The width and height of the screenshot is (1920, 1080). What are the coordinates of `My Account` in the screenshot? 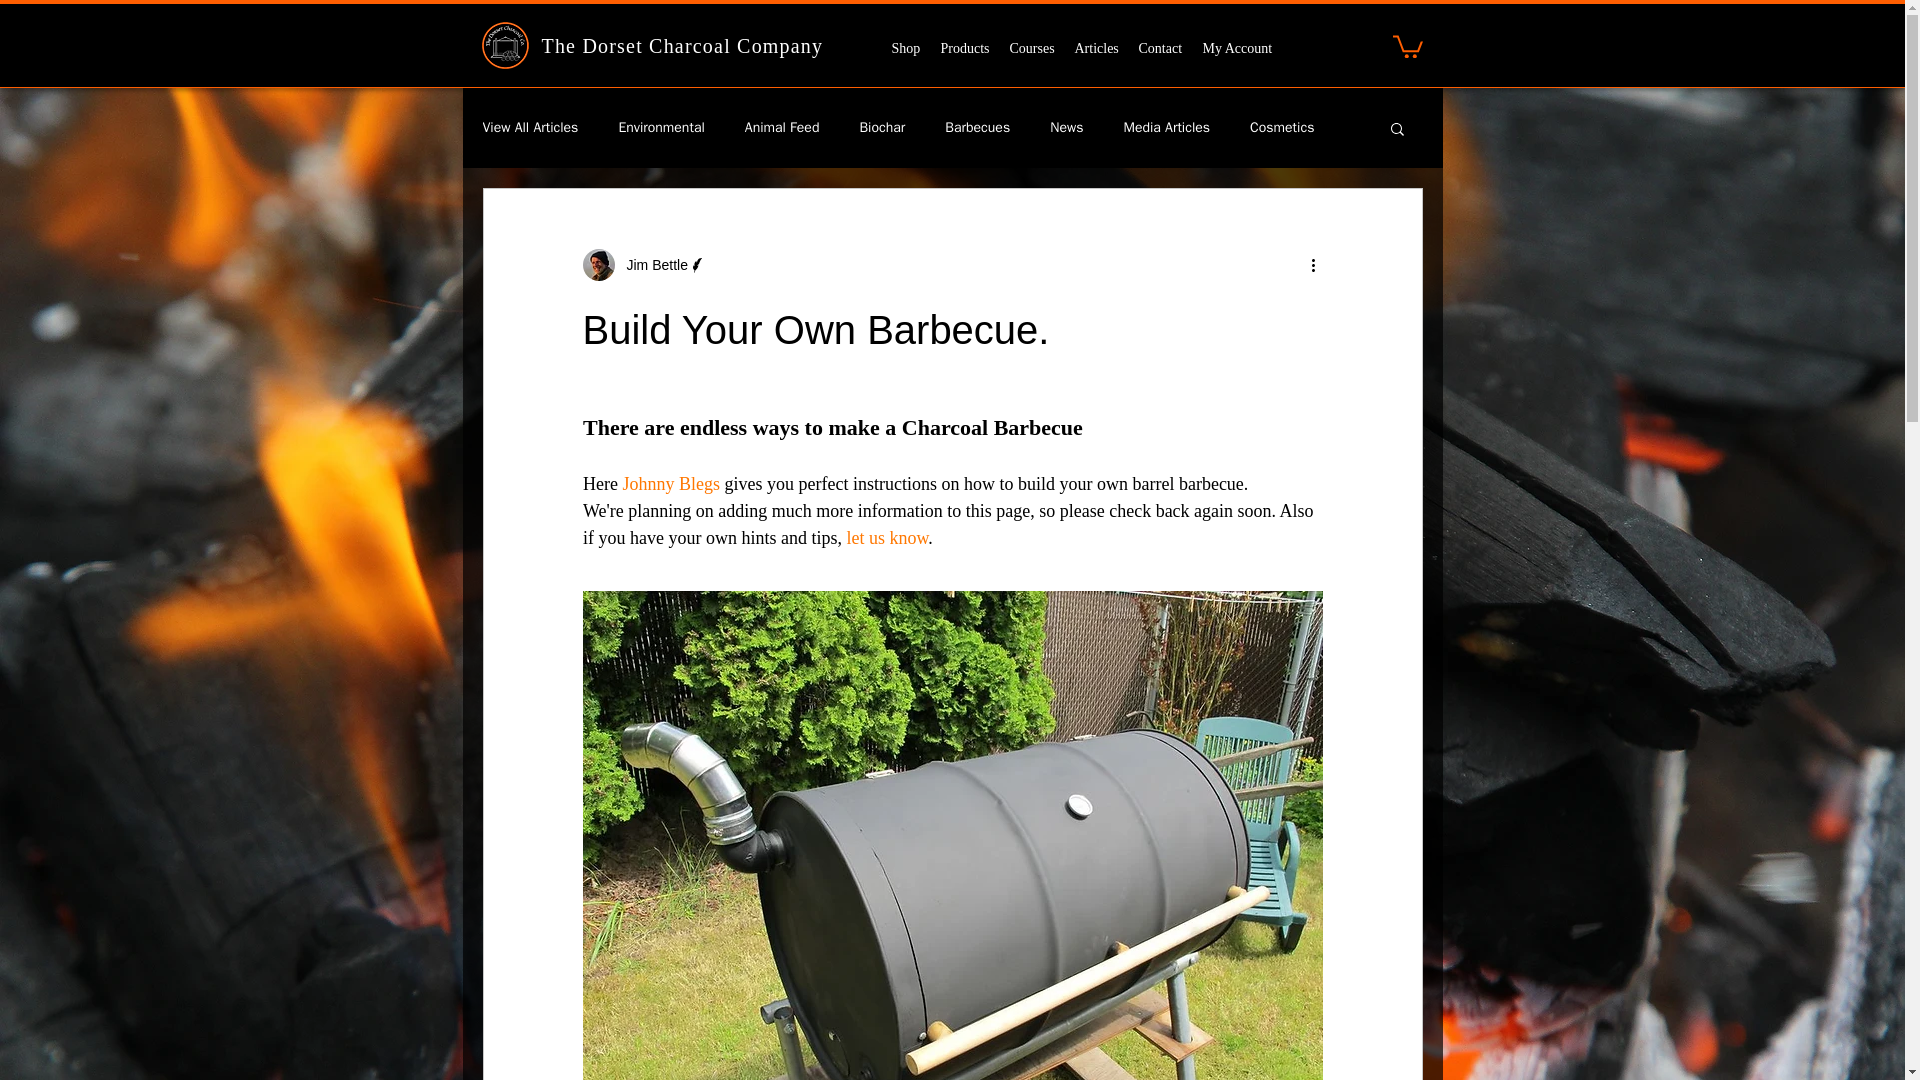 It's located at (1237, 48).